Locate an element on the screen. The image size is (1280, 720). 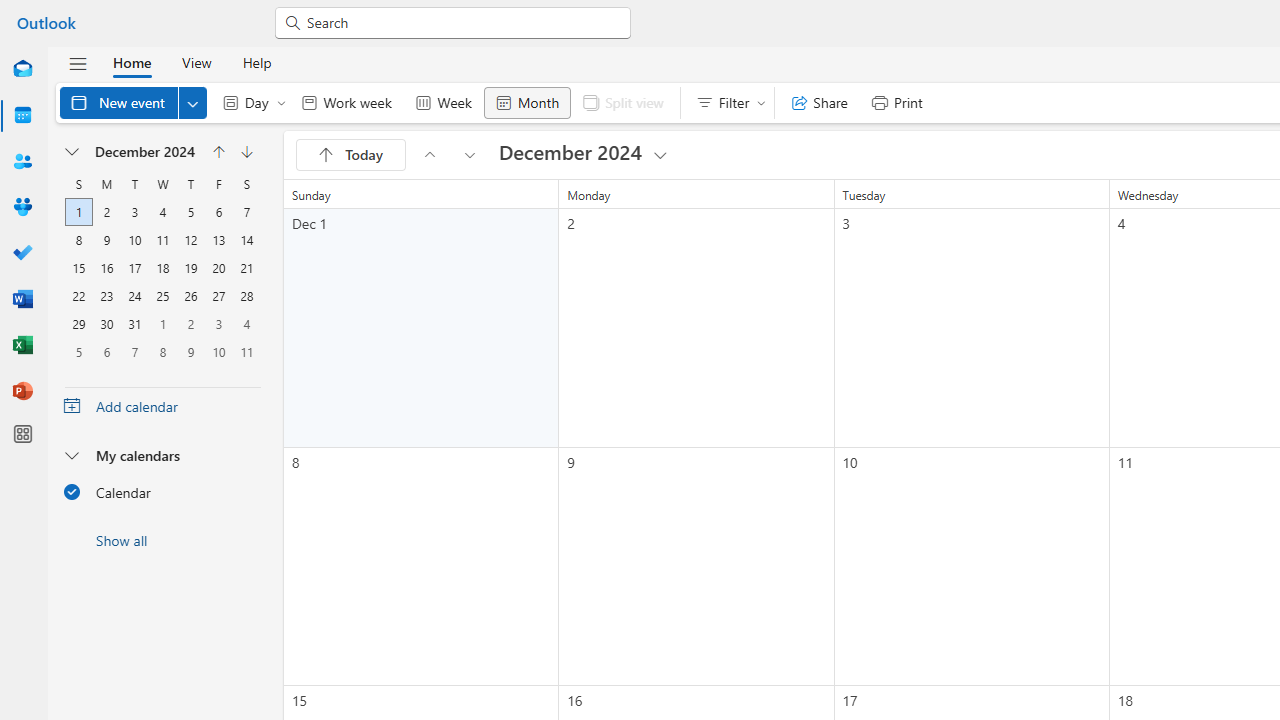
8, December, 2024 is located at coordinates (79, 240).